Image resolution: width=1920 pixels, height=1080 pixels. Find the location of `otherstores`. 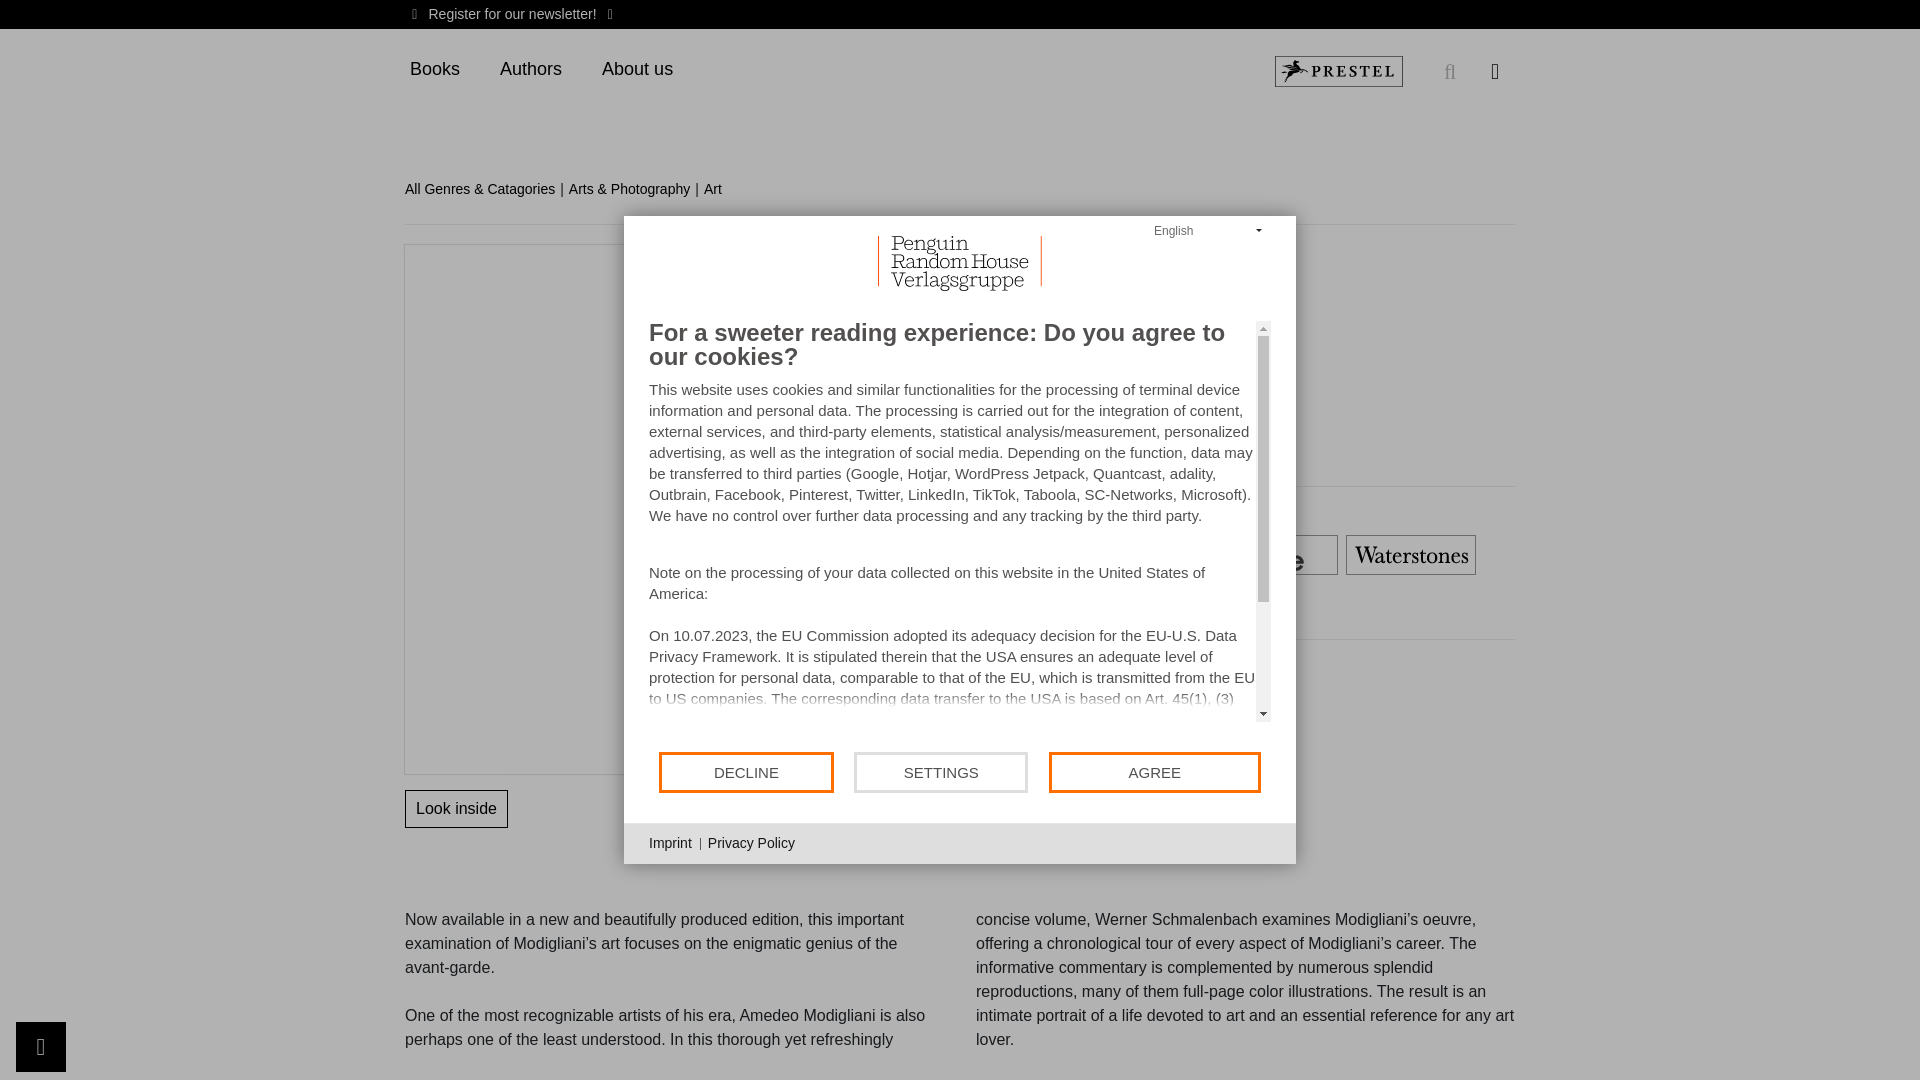

otherstores is located at coordinates (858, 604).